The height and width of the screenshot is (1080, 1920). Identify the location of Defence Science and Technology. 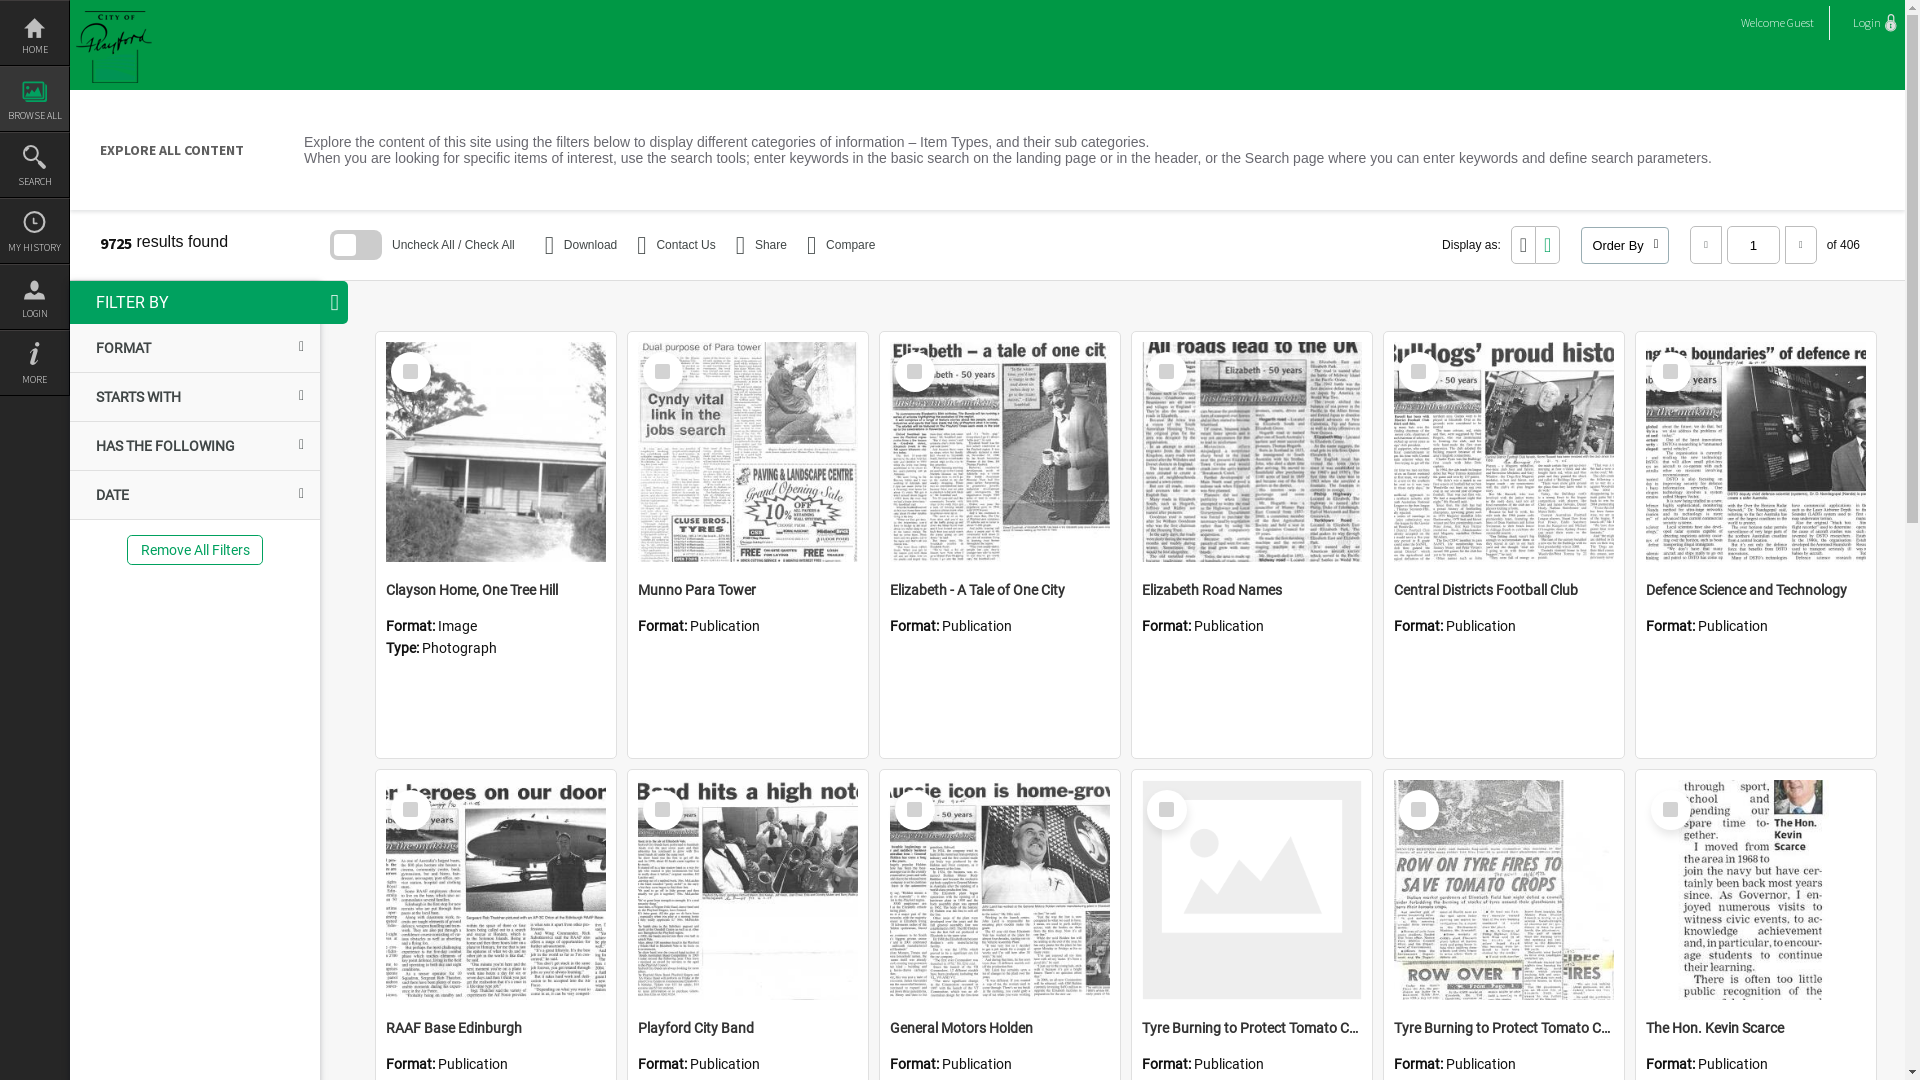
(1756, 452).